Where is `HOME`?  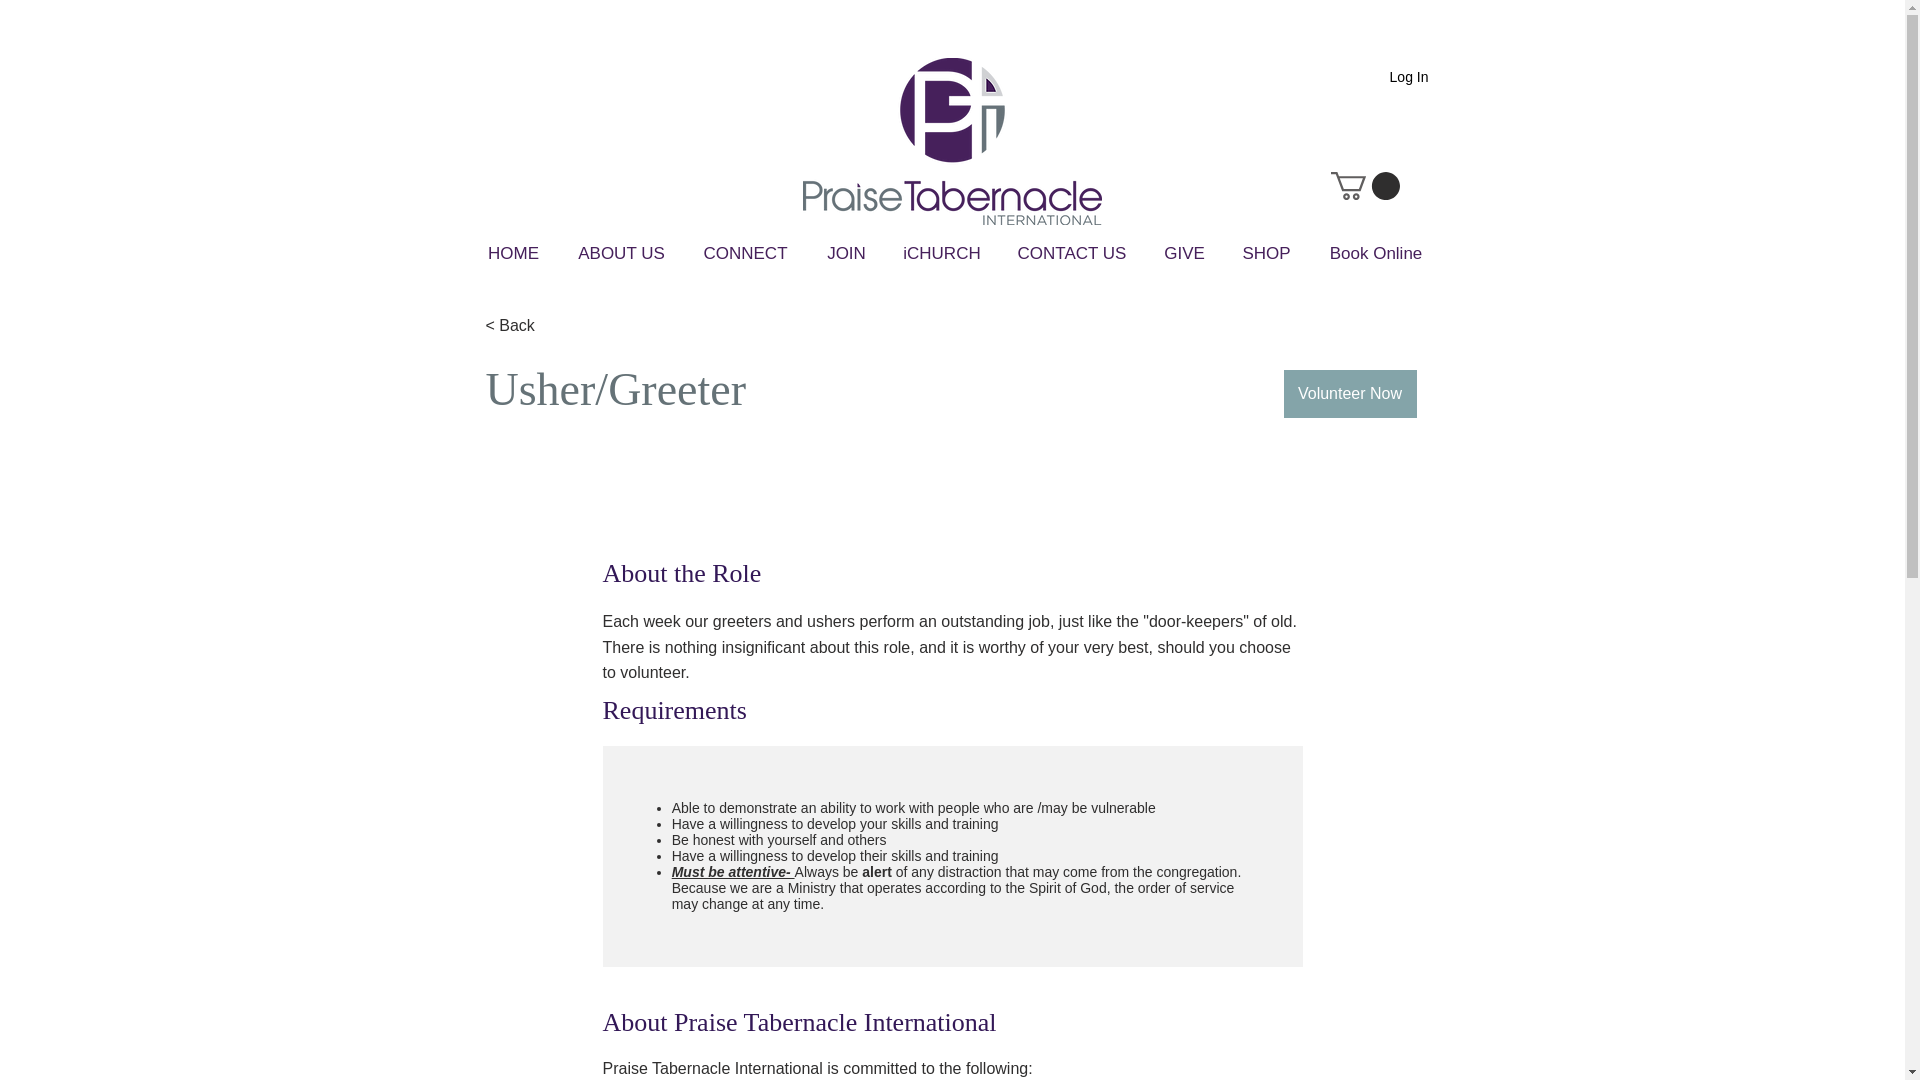 HOME is located at coordinates (514, 253).